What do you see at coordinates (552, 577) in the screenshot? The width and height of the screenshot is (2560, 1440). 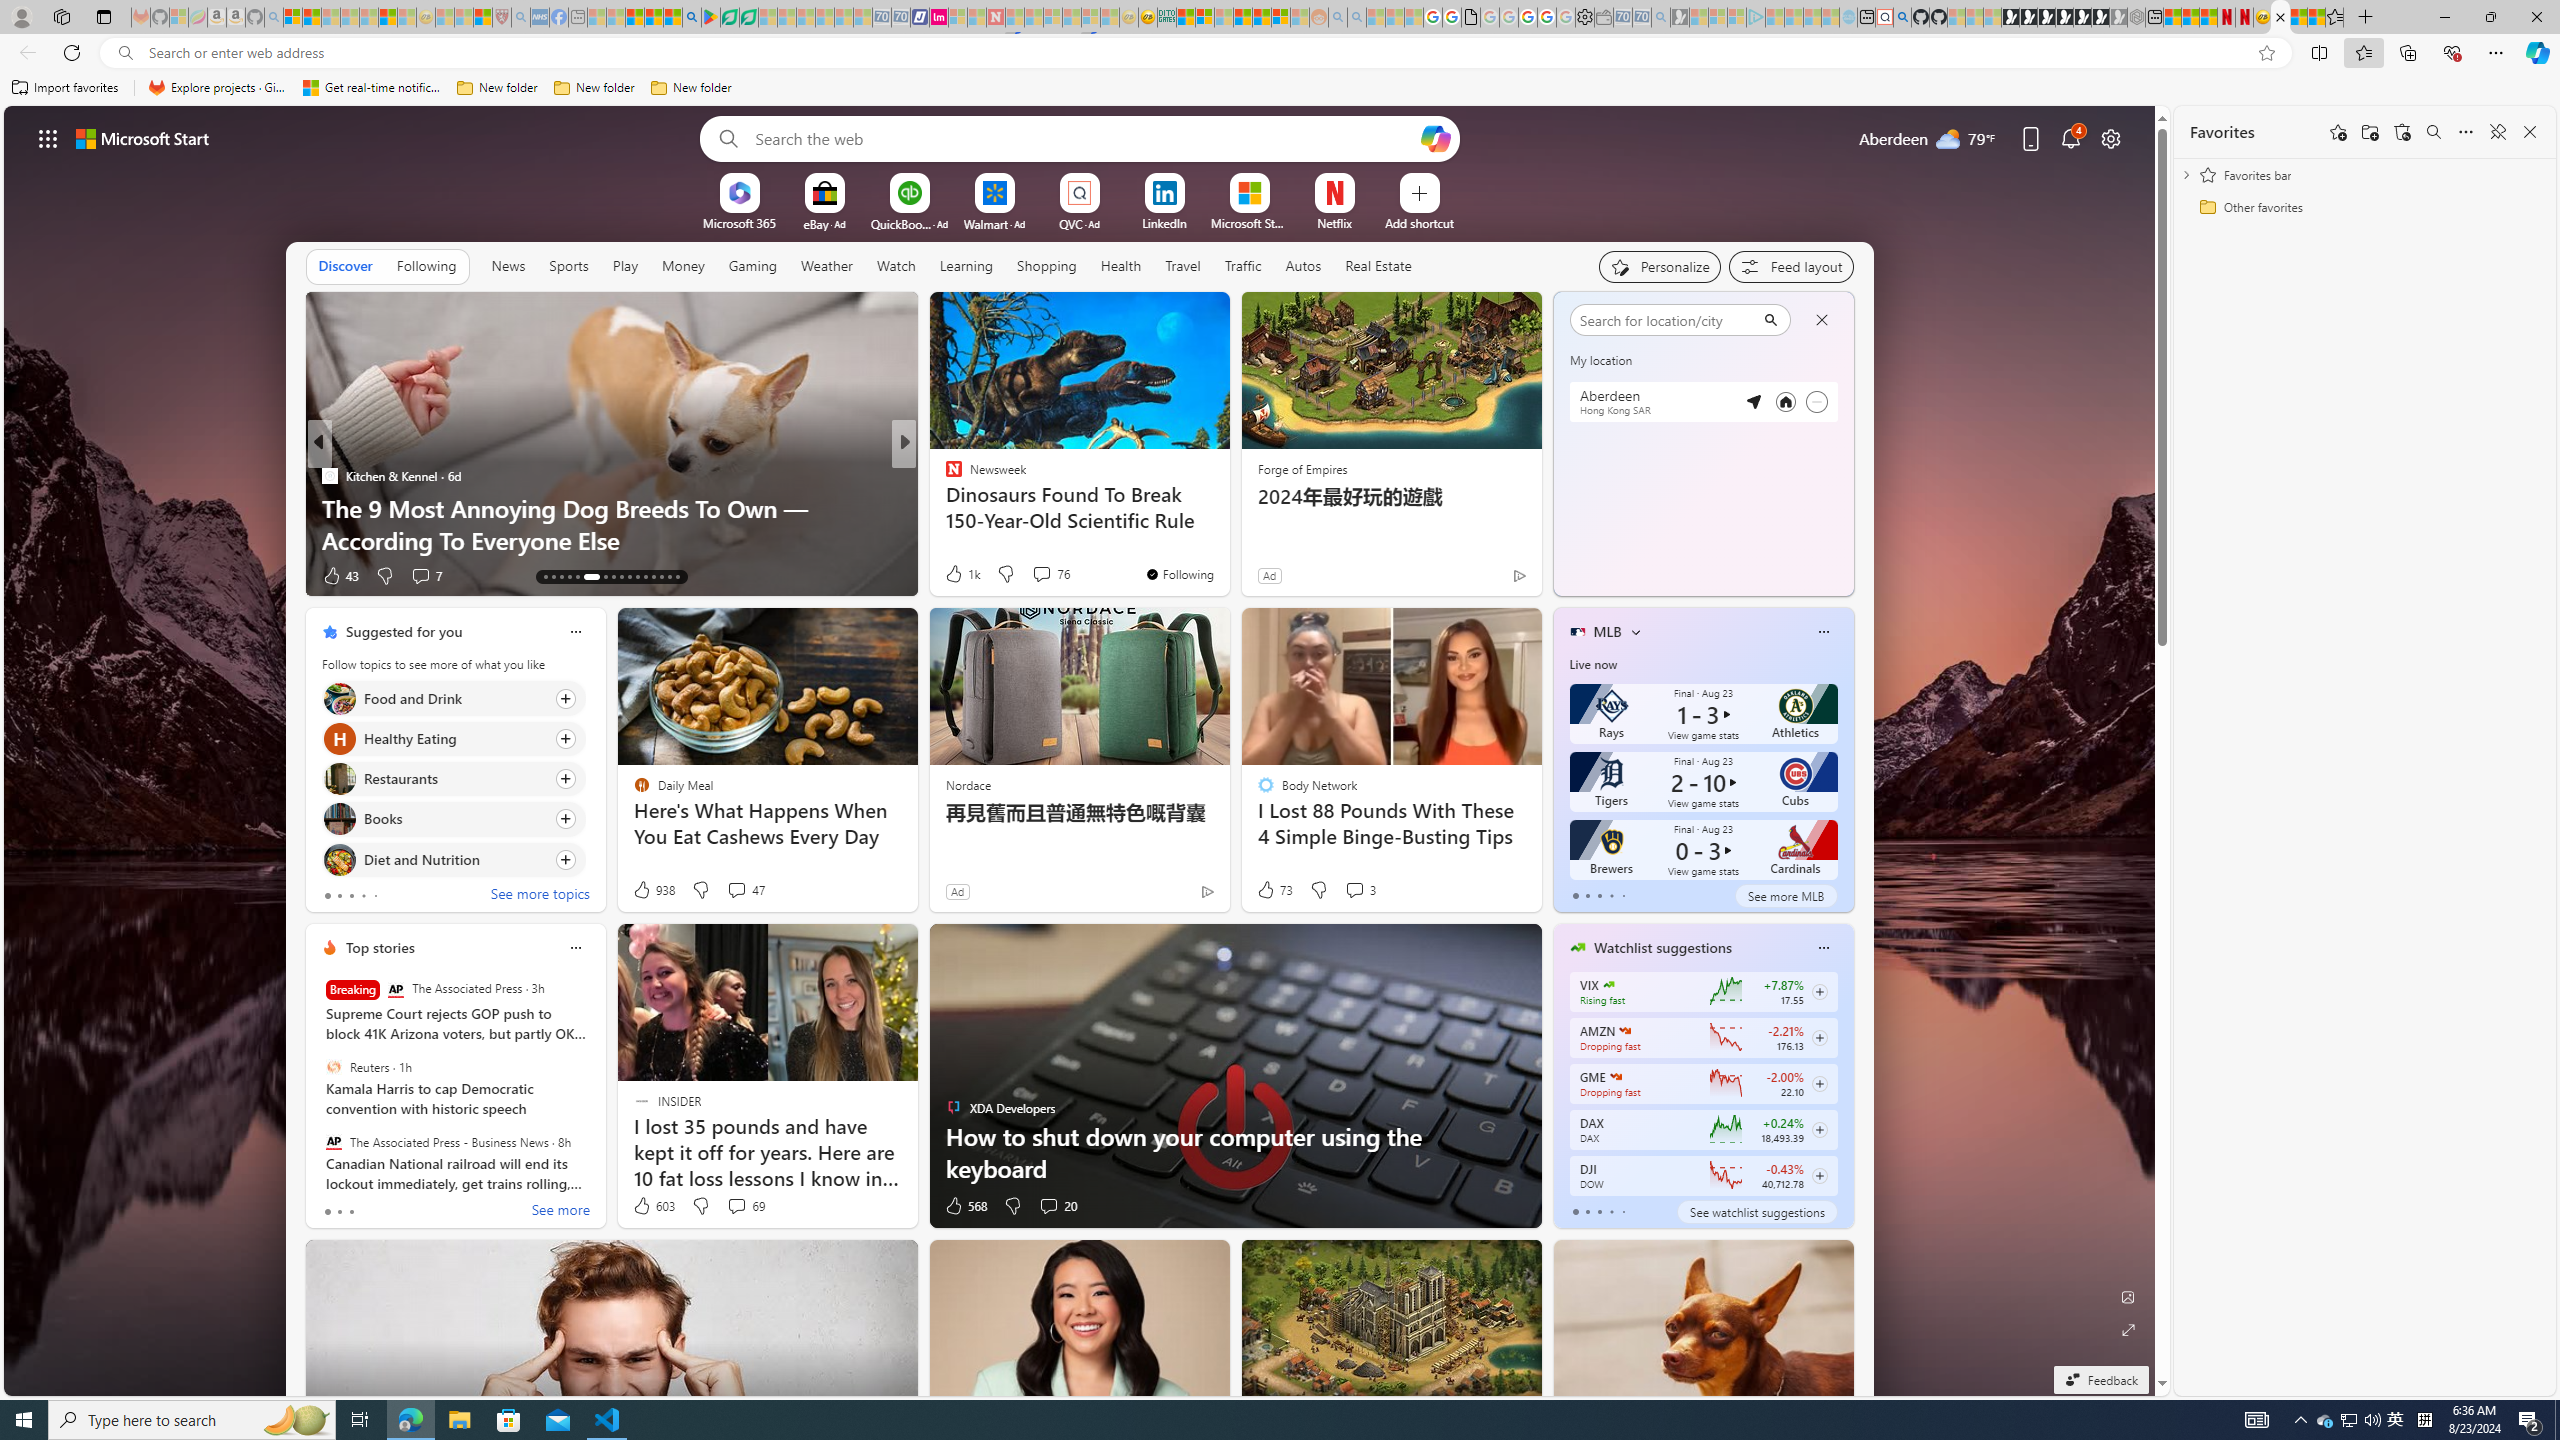 I see `AutomationID: tab-14` at bounding box center [552, 577].